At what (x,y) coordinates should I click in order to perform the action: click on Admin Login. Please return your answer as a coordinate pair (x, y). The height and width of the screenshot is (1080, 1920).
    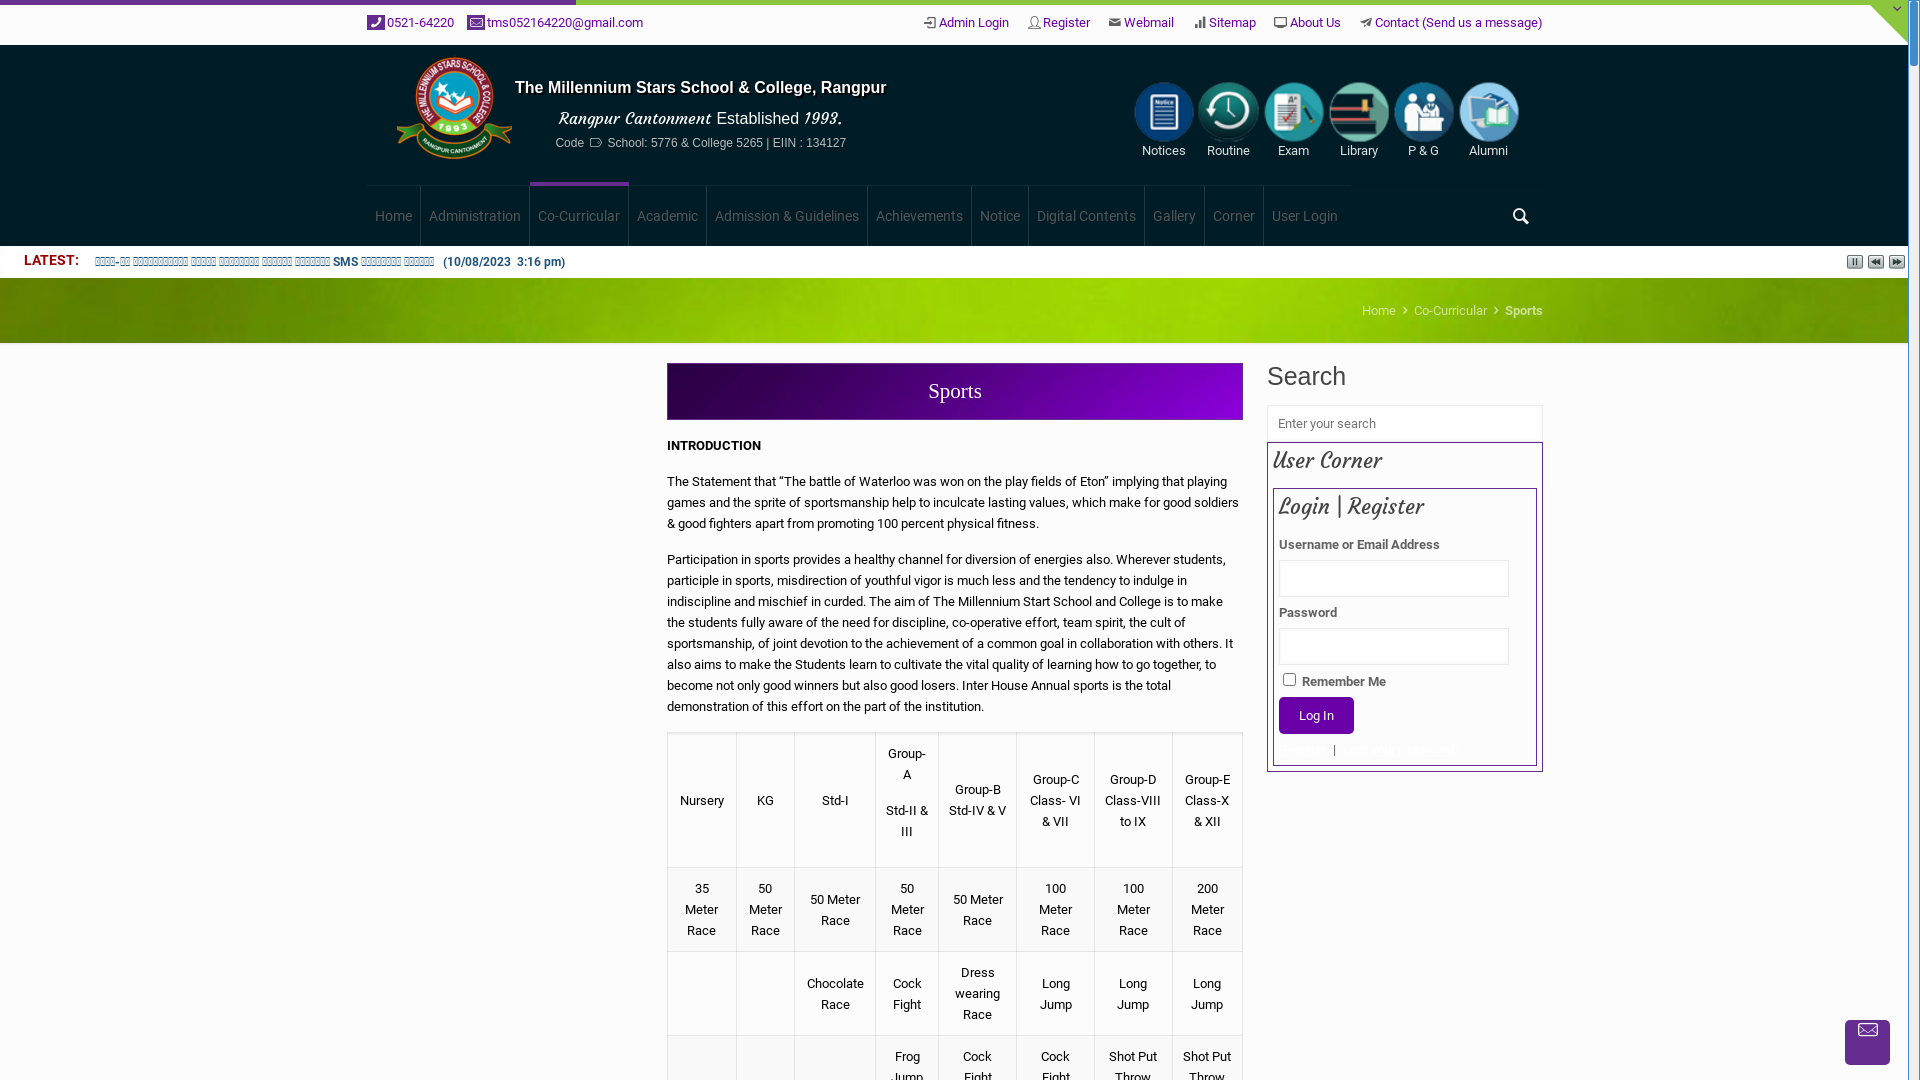
    Looking at the image, I should click on (974, 22).